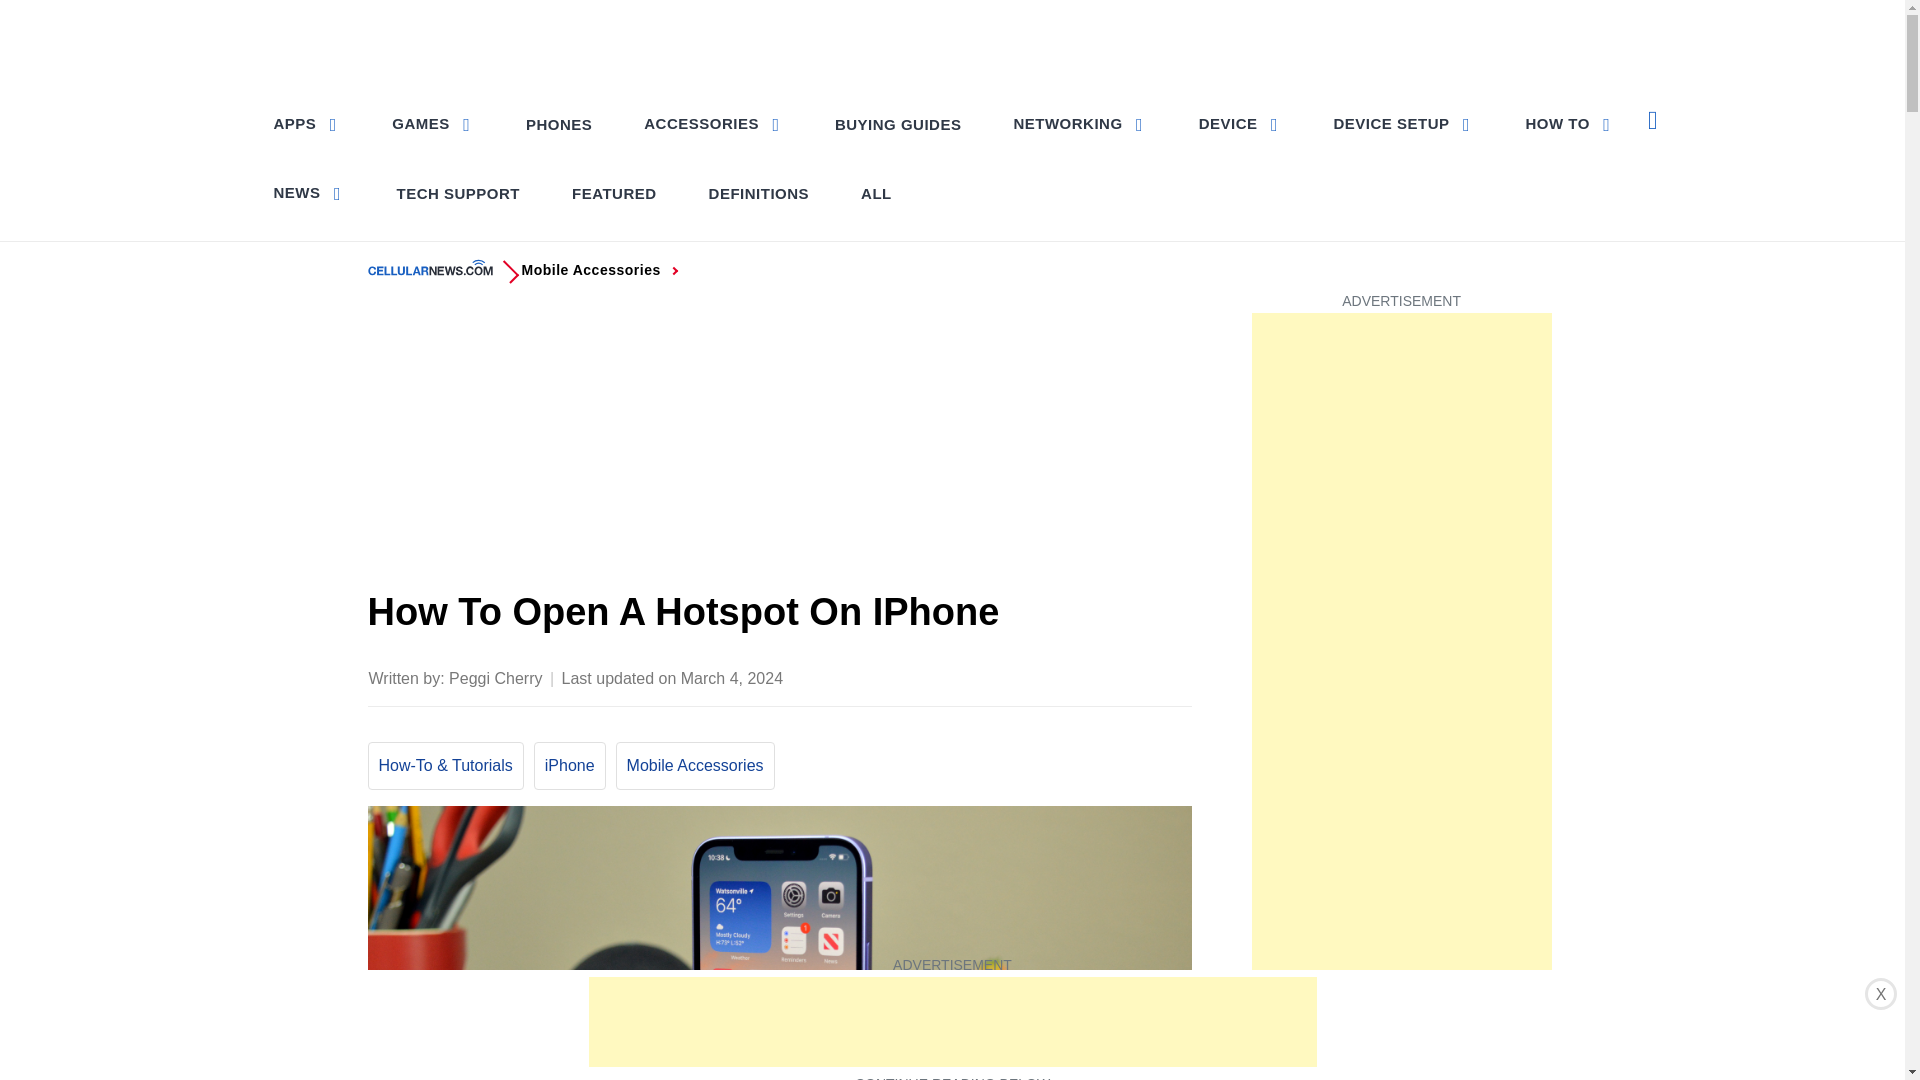 This screenshot has height=1080, width=1920. I want to click on Share on twitter, so click(1016, 676).